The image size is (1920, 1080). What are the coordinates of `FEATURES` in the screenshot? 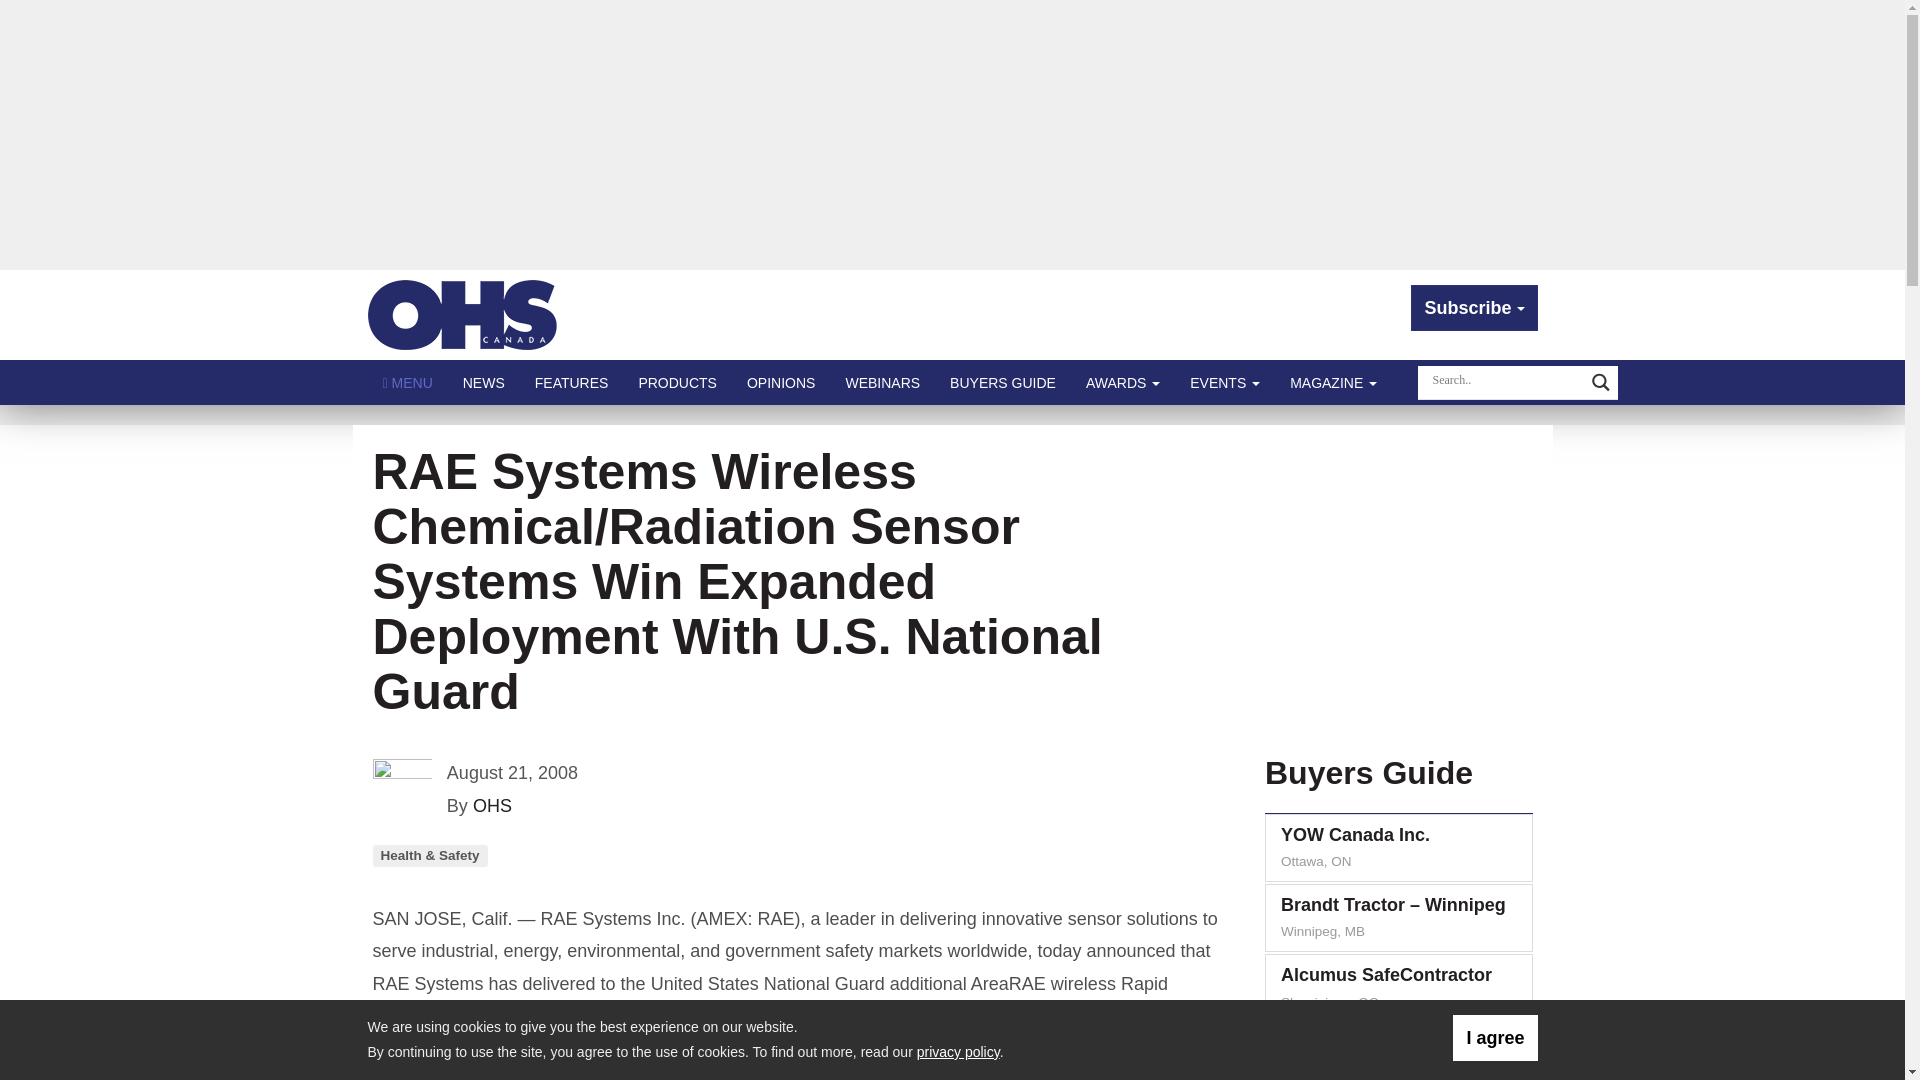 It's located at (572, 382).